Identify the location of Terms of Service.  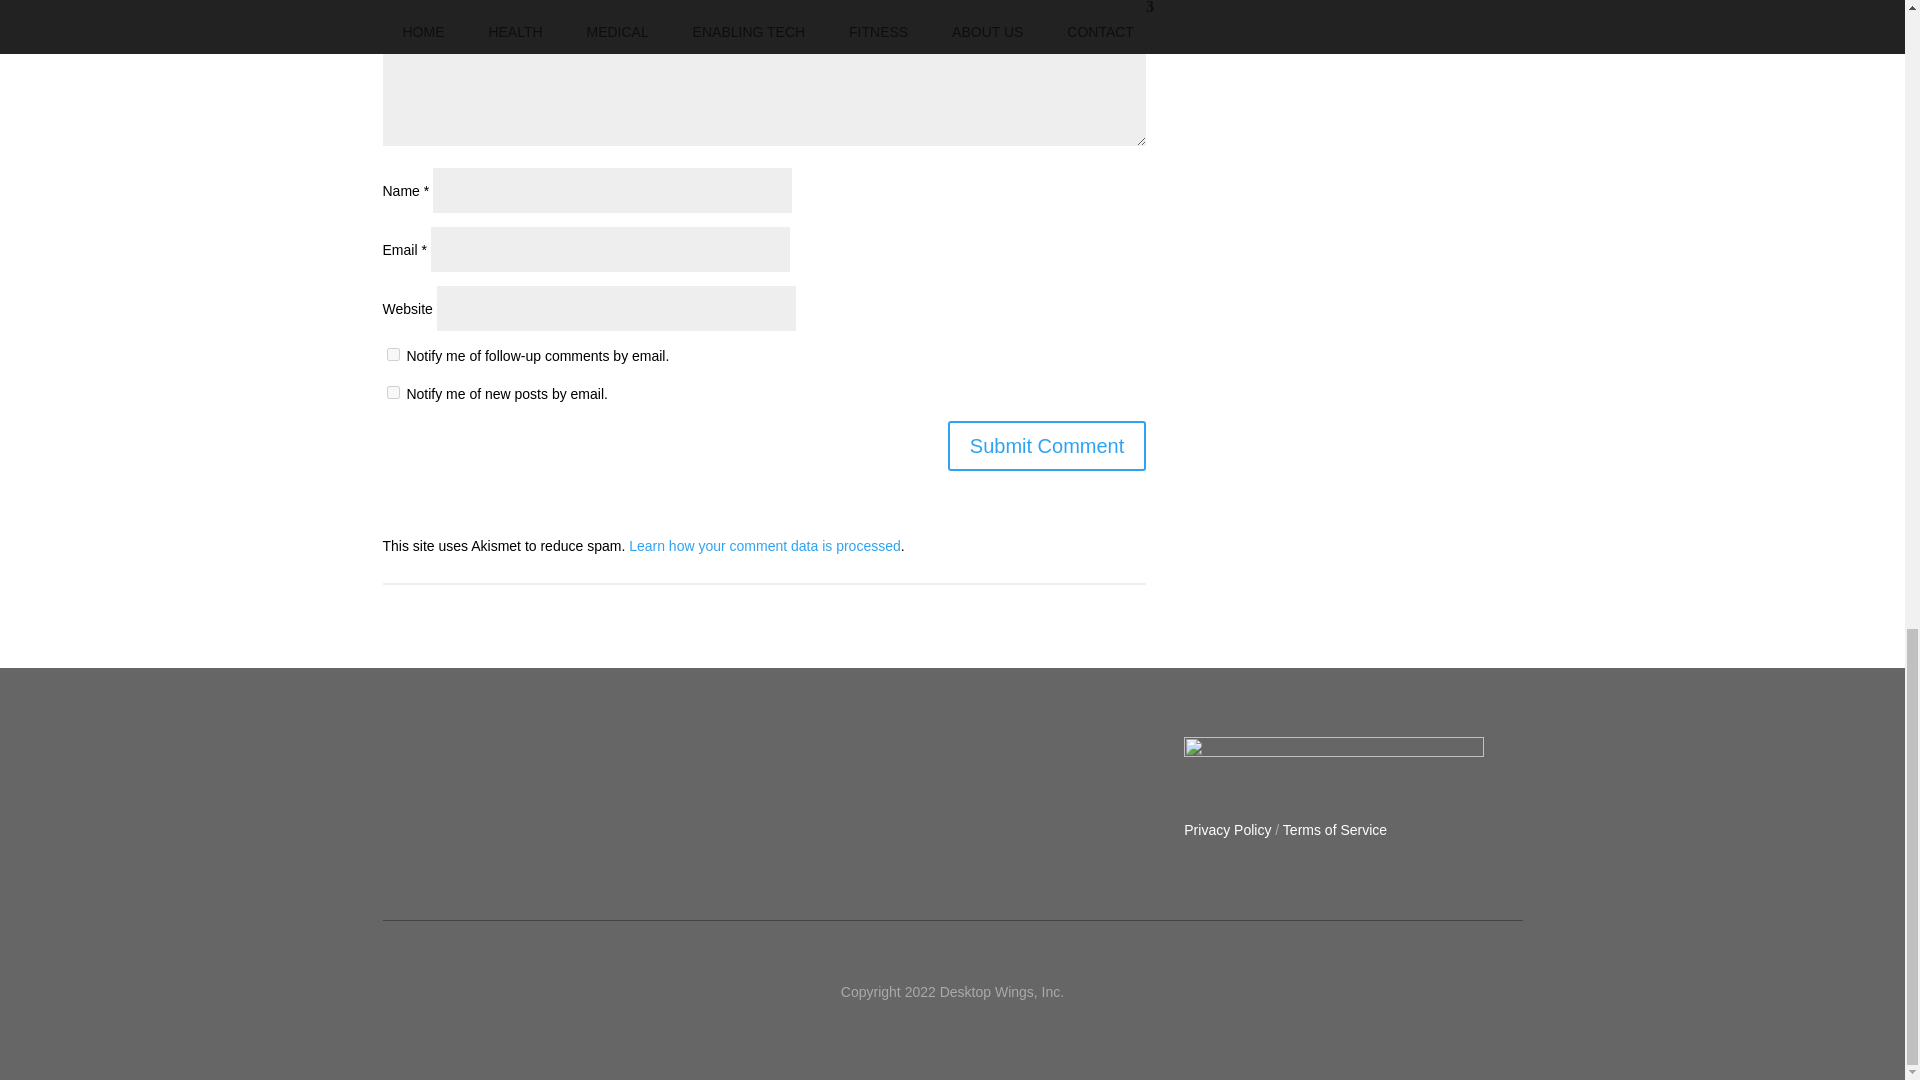
(1334, 830).